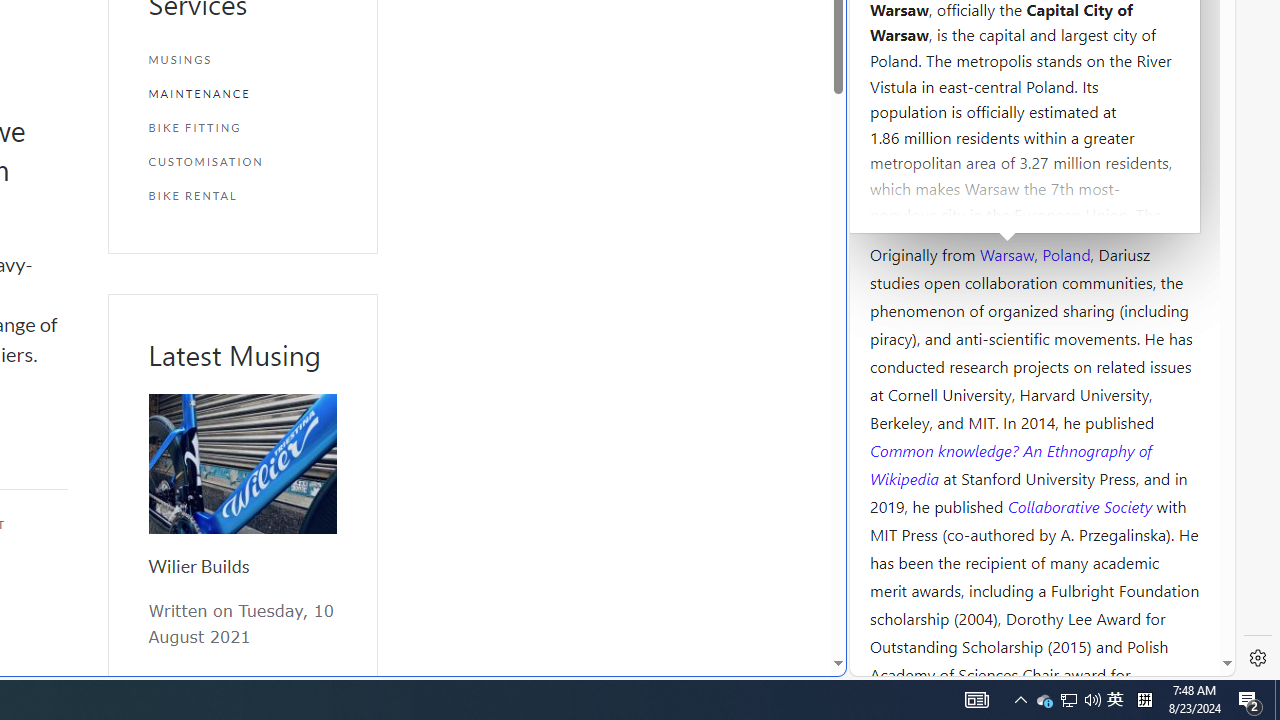 The image size is (1280, 720). Describe the element at coordinates (242, 162) in the screenshot. I see `CUSTOMISATION` at that location.